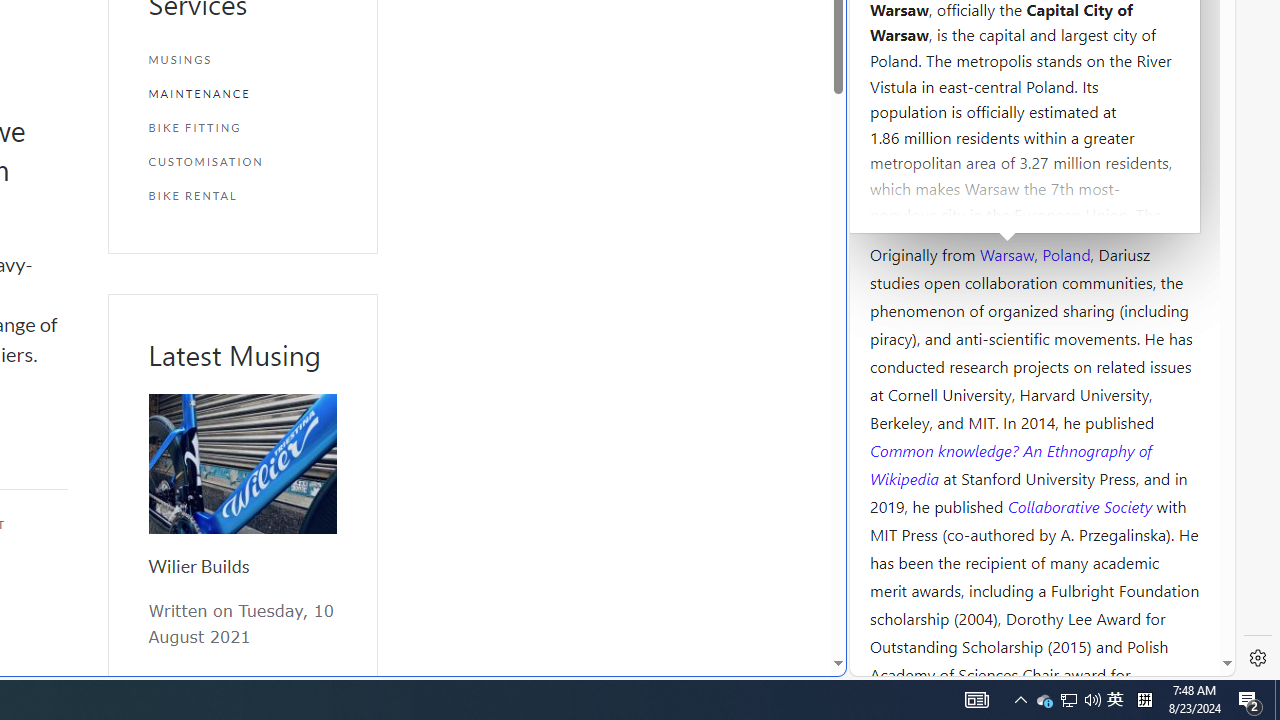 The image size is (1280, 720). Describe the element at coordinates (242, 162) in the screenshot. I see `CUSTOMISATION` at that location.